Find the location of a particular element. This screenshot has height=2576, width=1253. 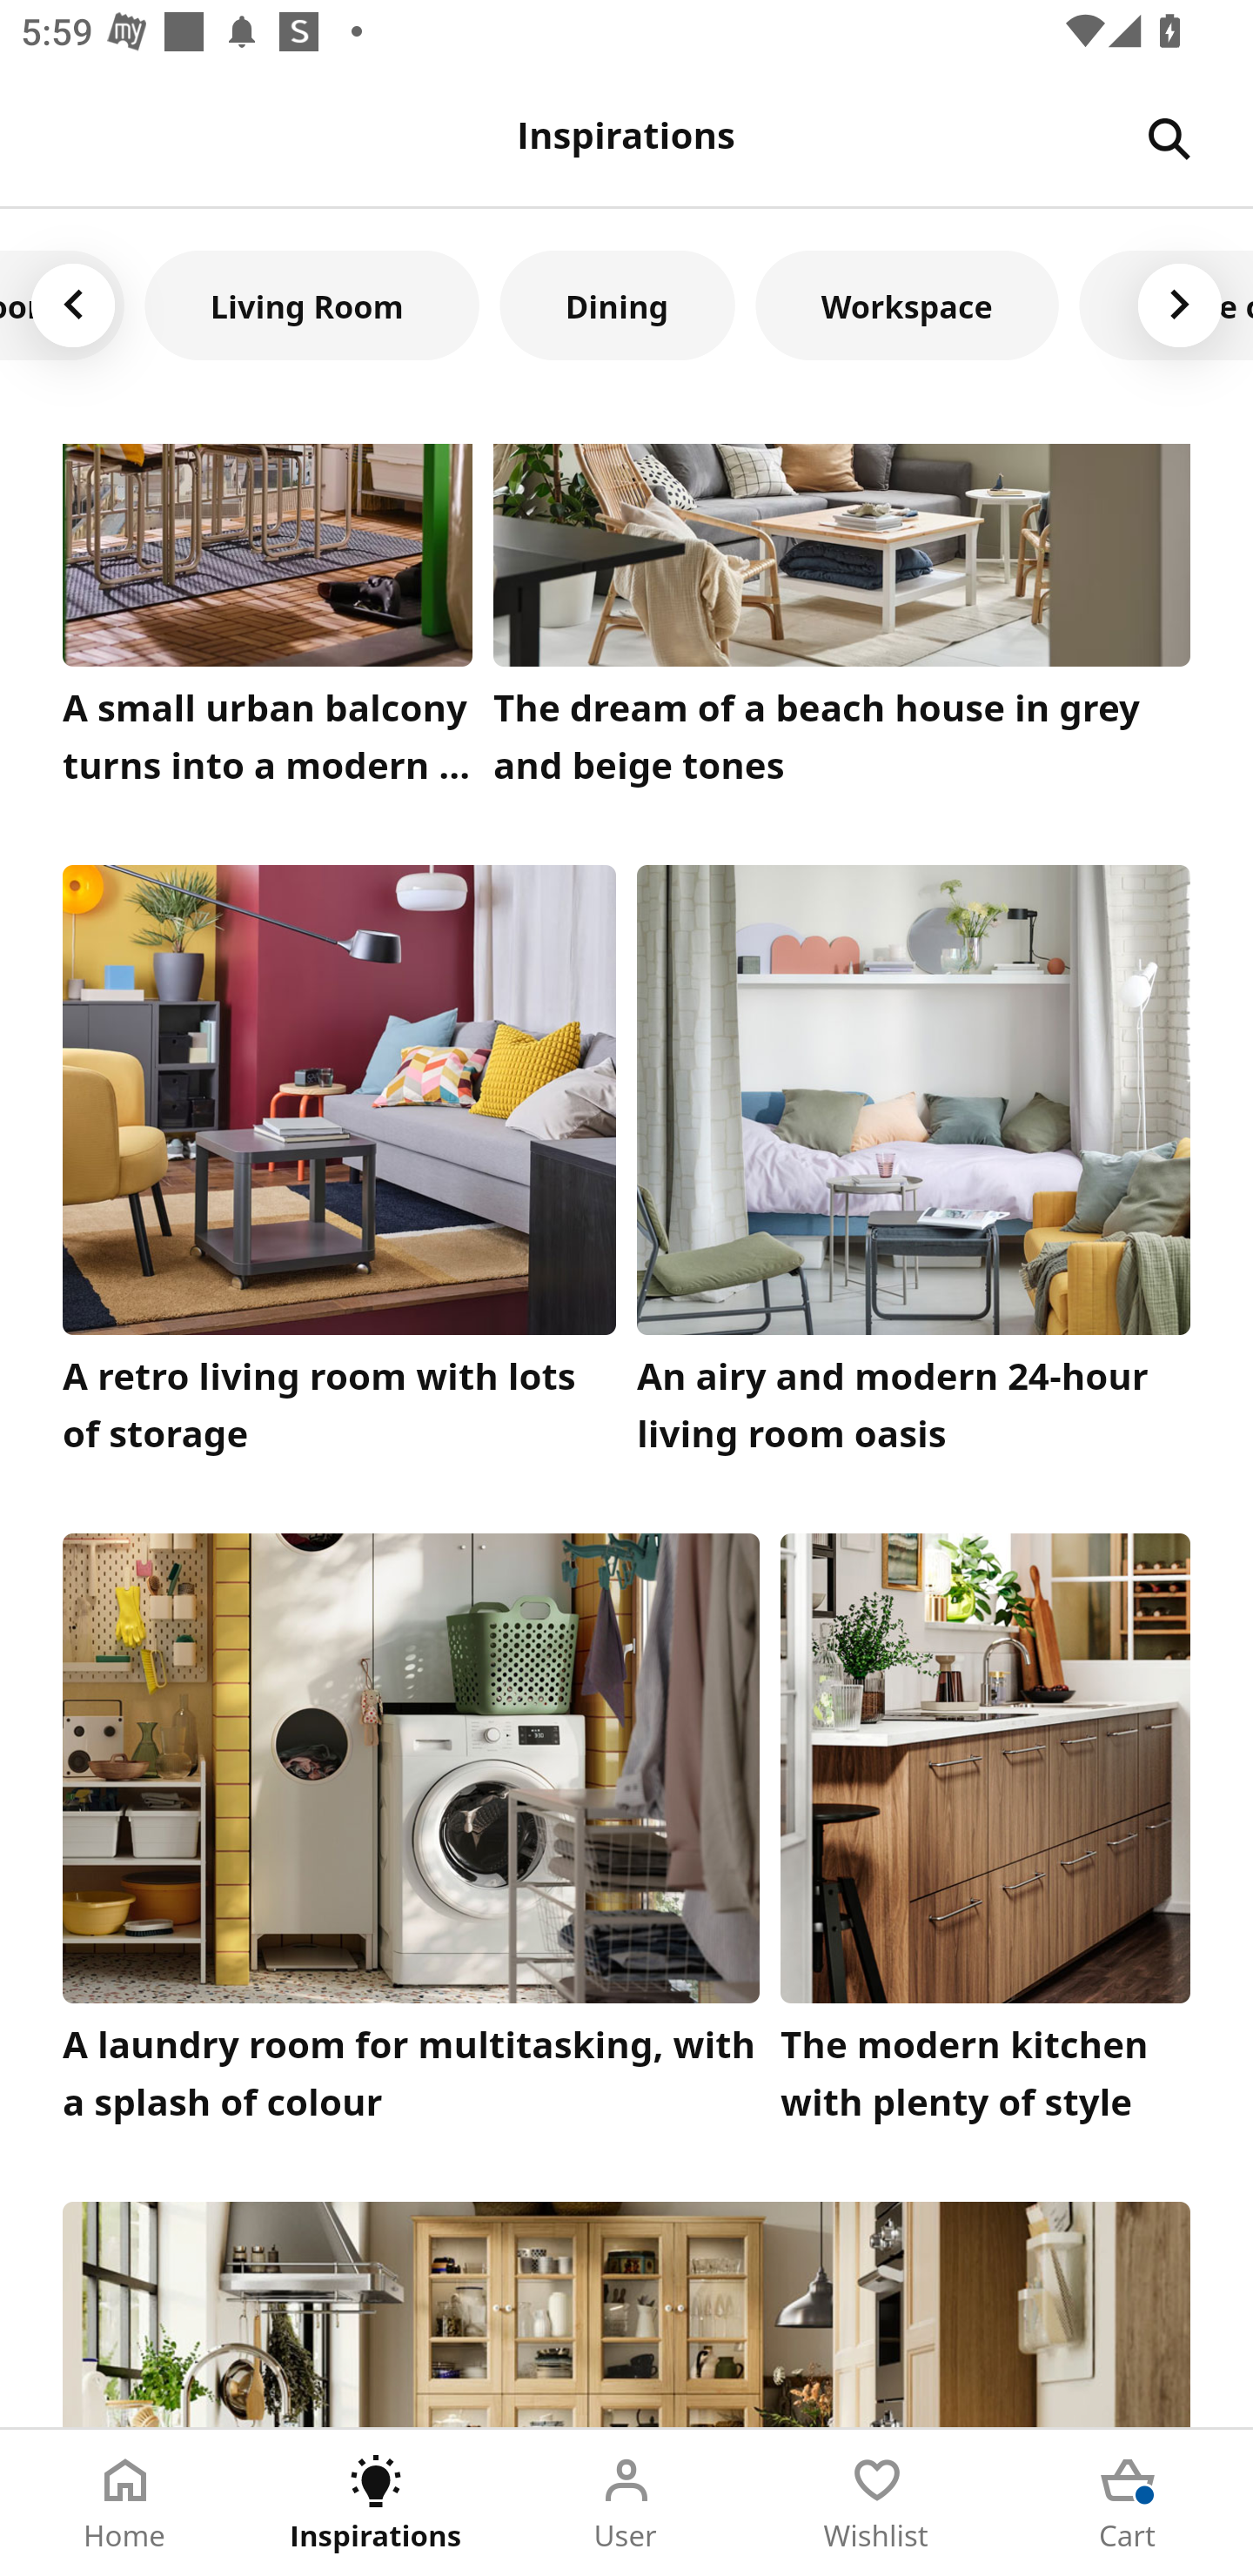

Living Room  is located at coordinates (312, 305).